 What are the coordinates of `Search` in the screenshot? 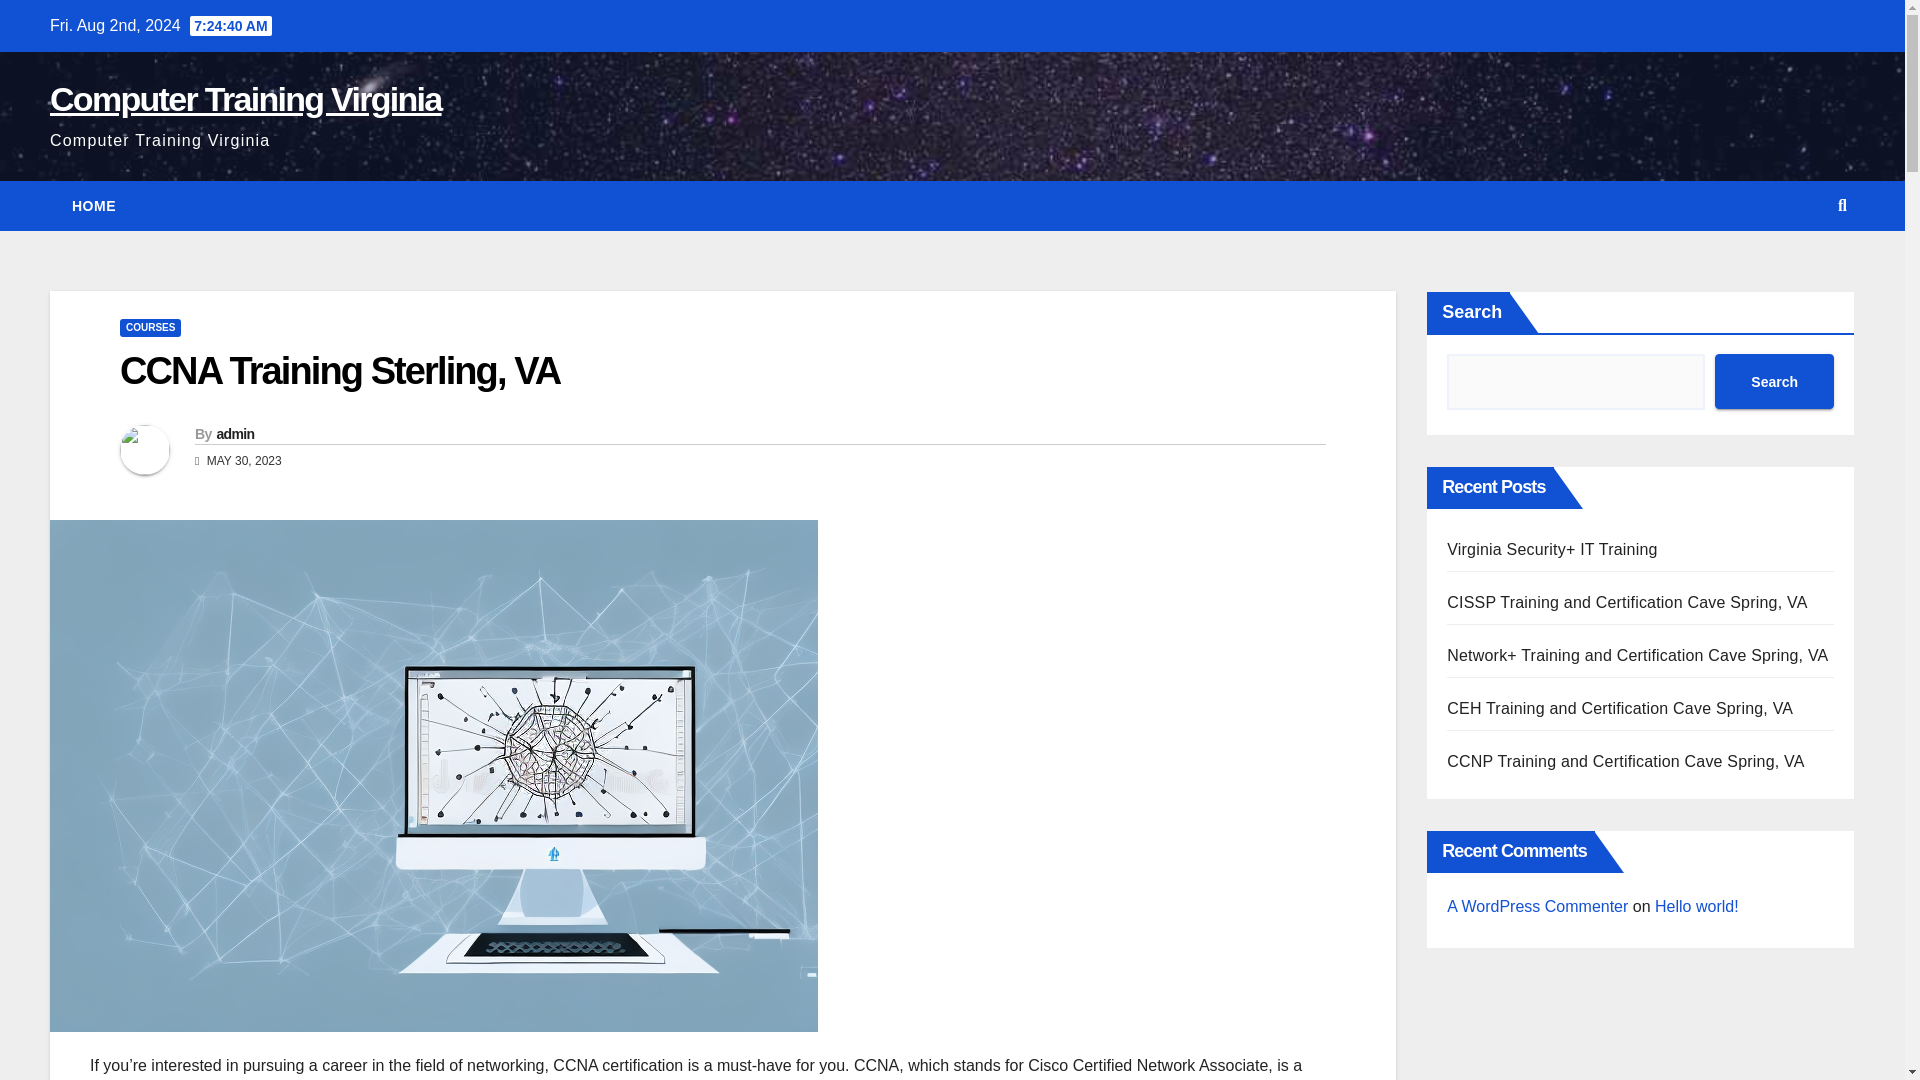 It's located at (1774, 382).